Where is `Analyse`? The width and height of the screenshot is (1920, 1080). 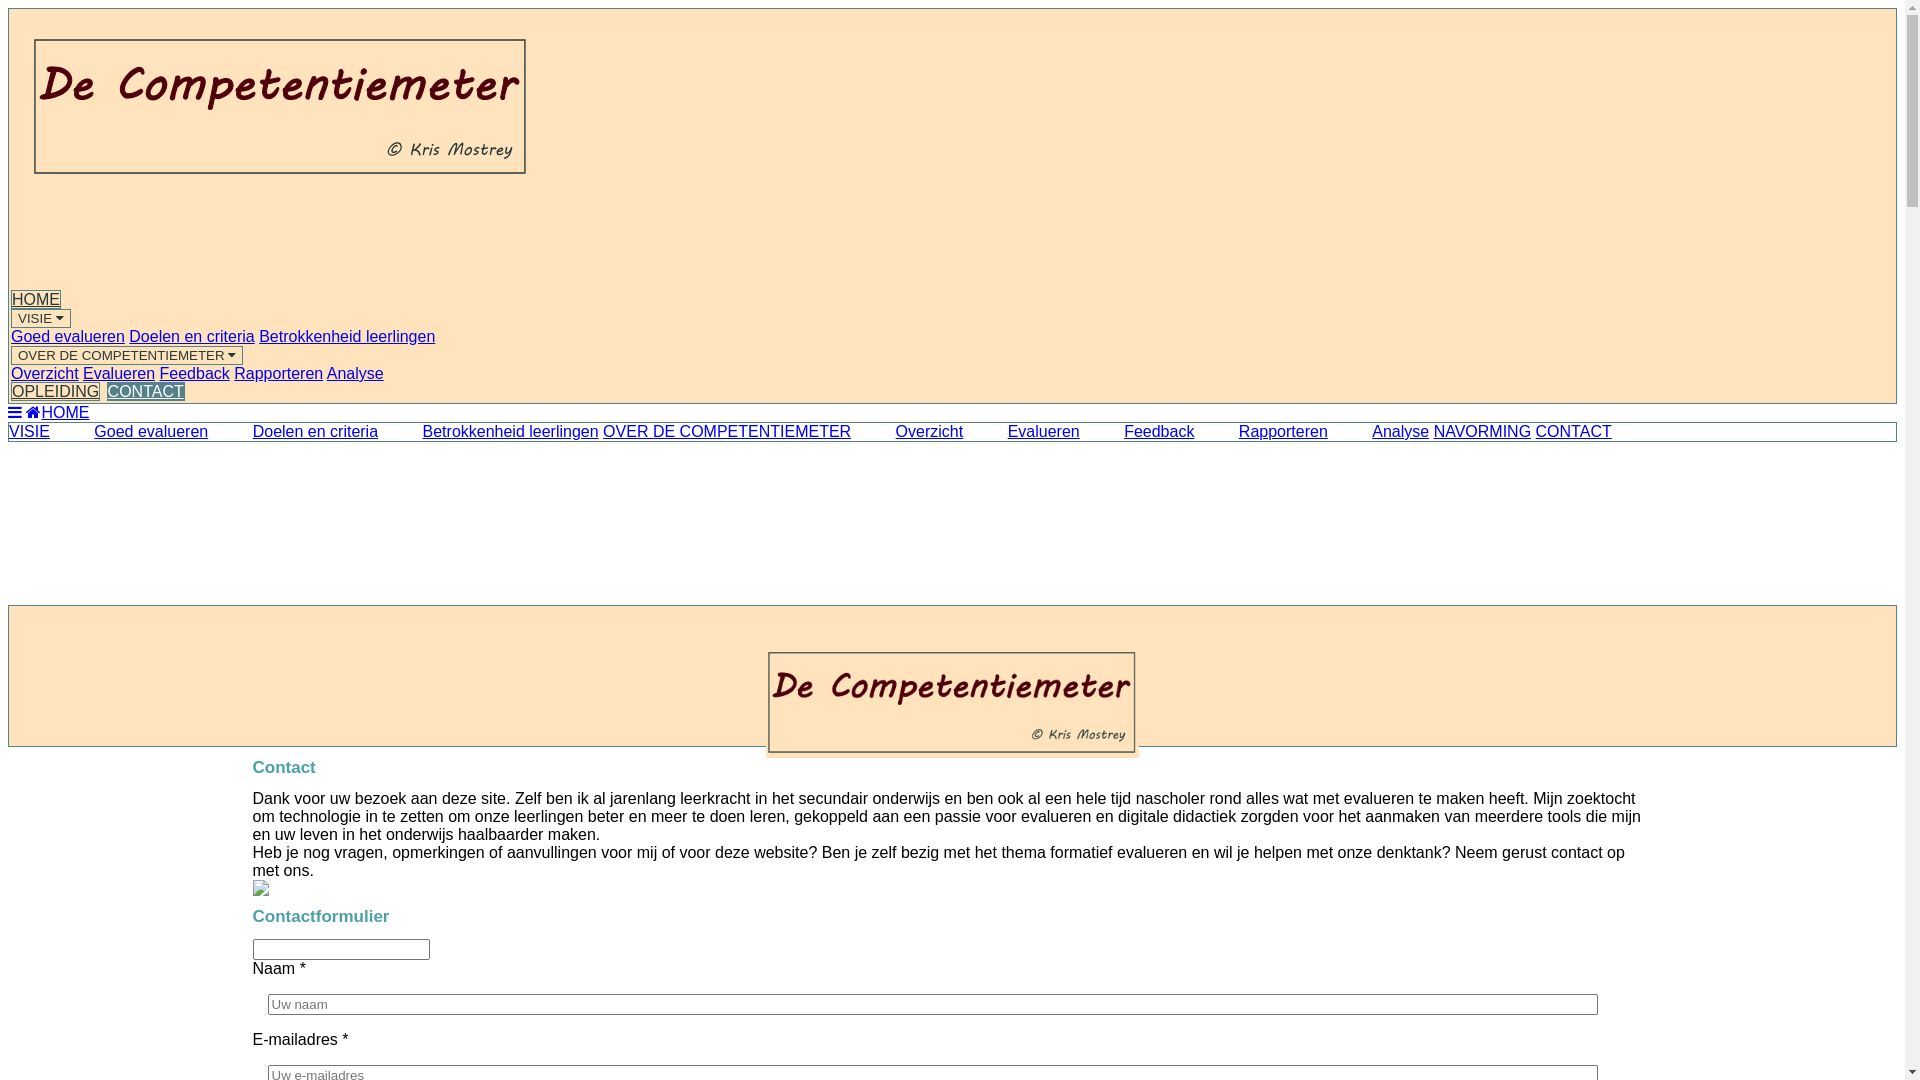 Analyse is located at coordinates (356, 374).